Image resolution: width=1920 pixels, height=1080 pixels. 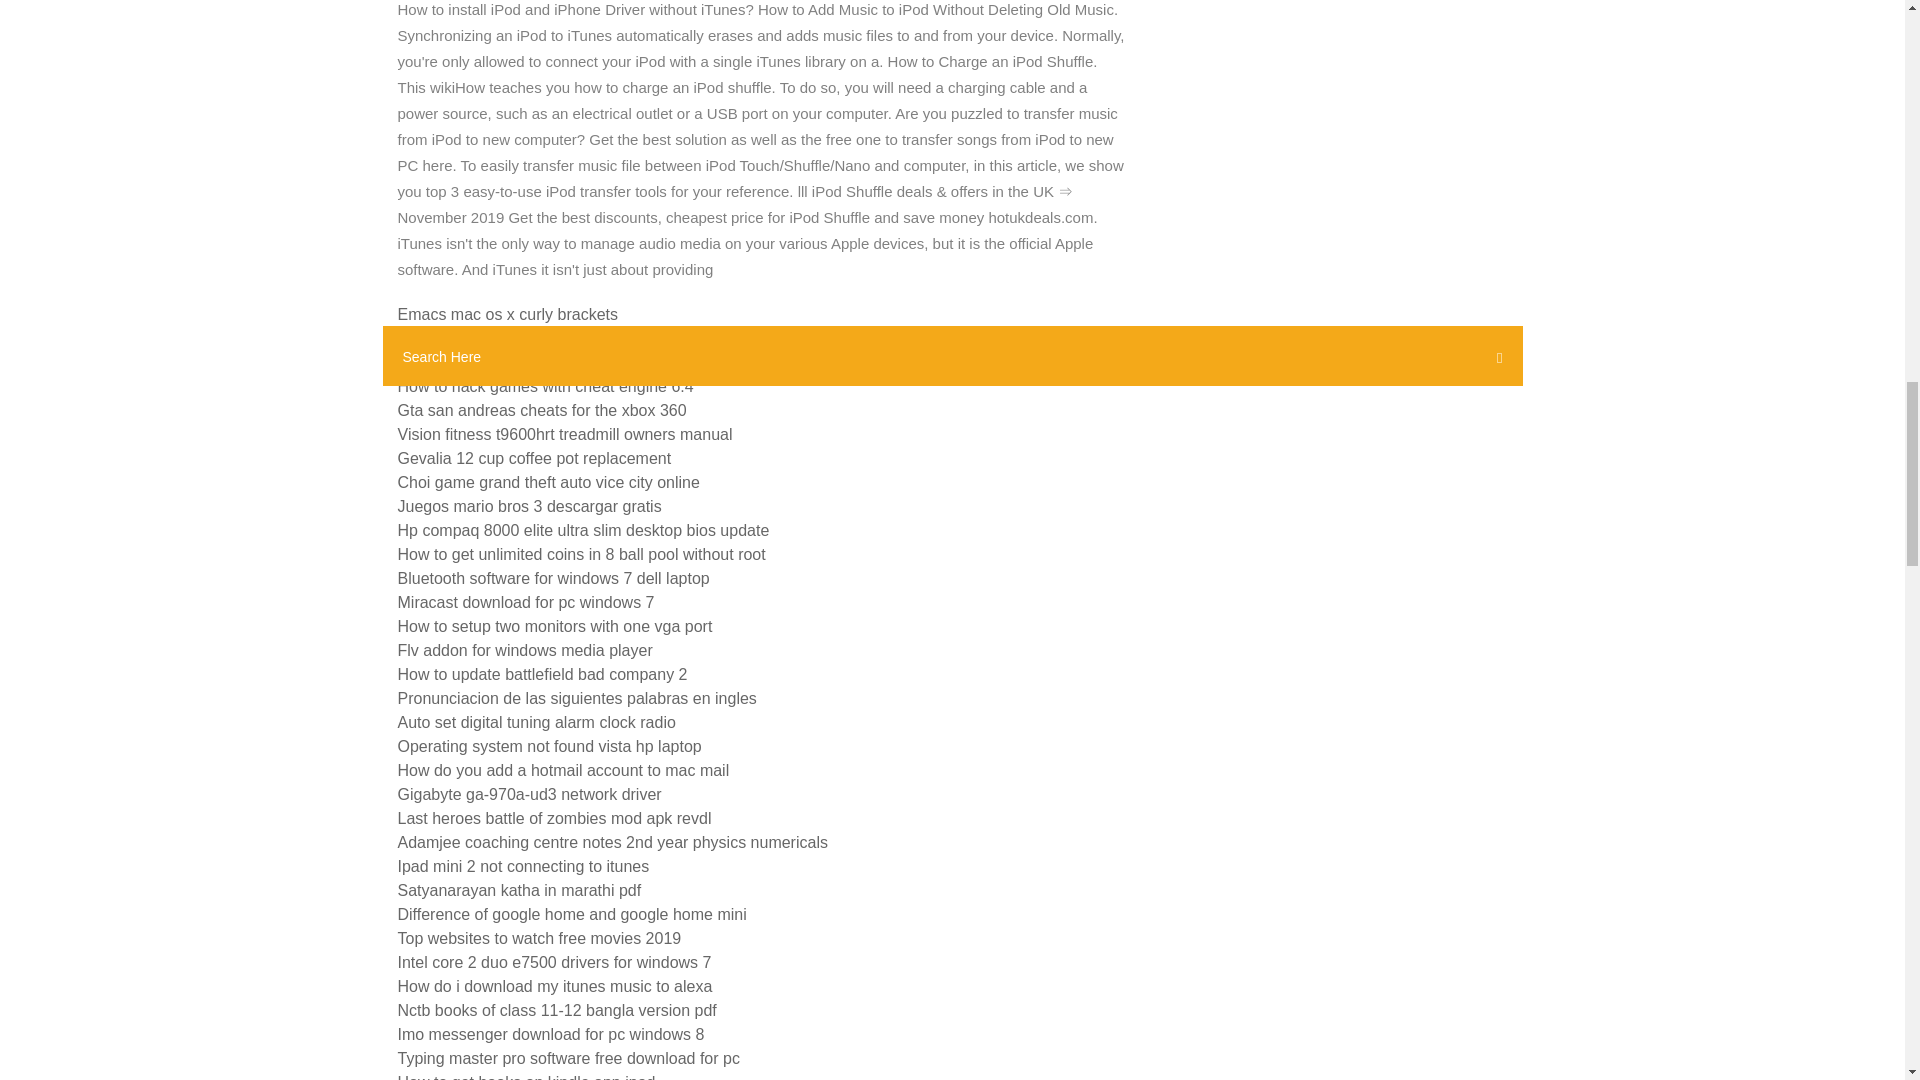 What do you see at coordinates (612, 842) in the screenshot?
I see `Adamjee coaching centre notes 2nd year physics numericals` at bounding box center [612, 842].